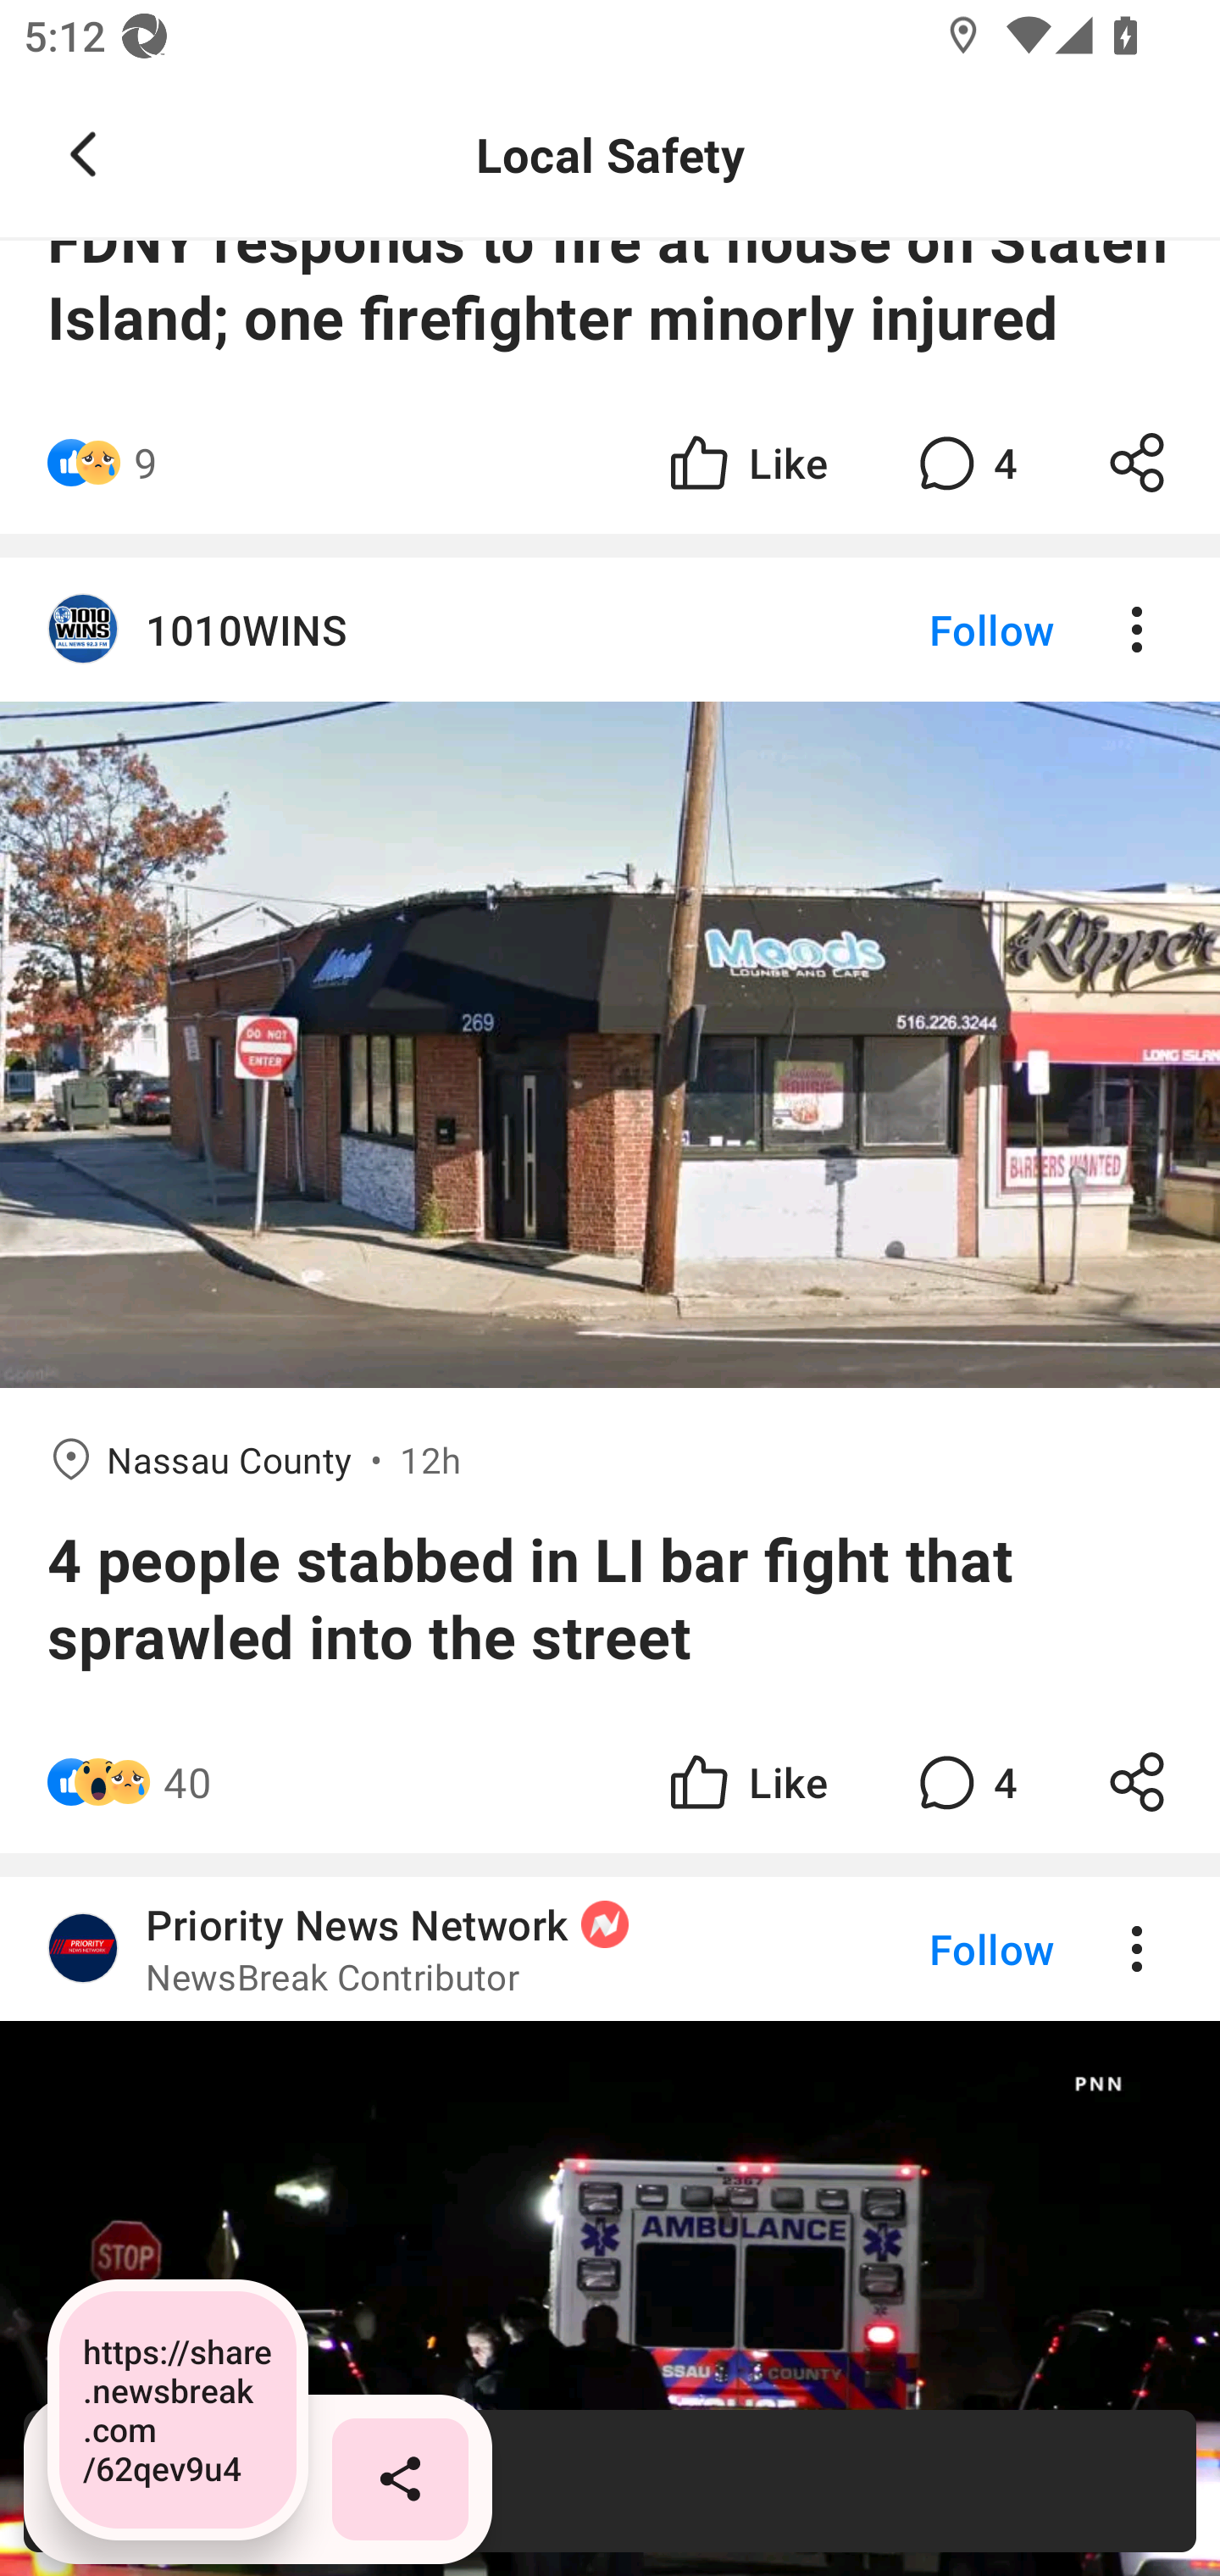 Image resolution: width=1220 pixels, height=2576 pixels. I want to click on 1010WINS Follow, so click(610, 628).